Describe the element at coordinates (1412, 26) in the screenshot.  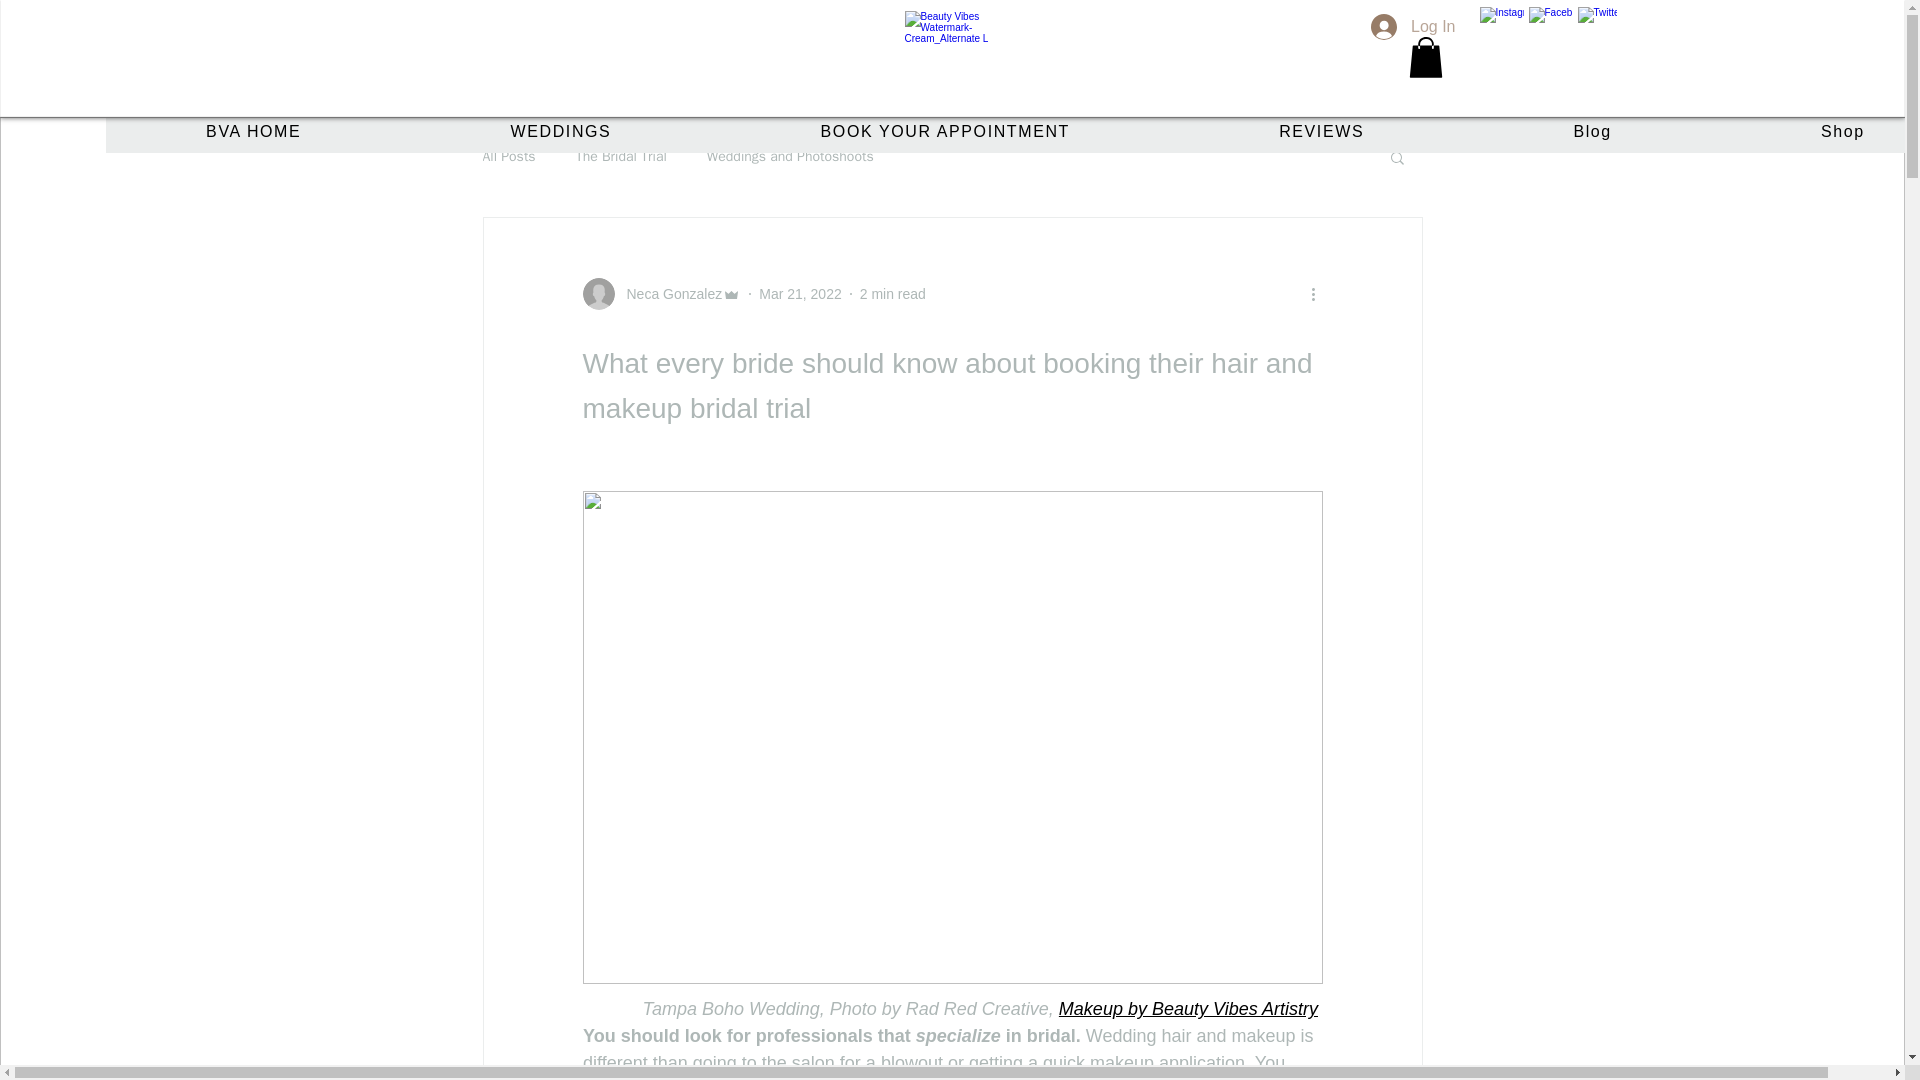
I see `Log In` at that location.